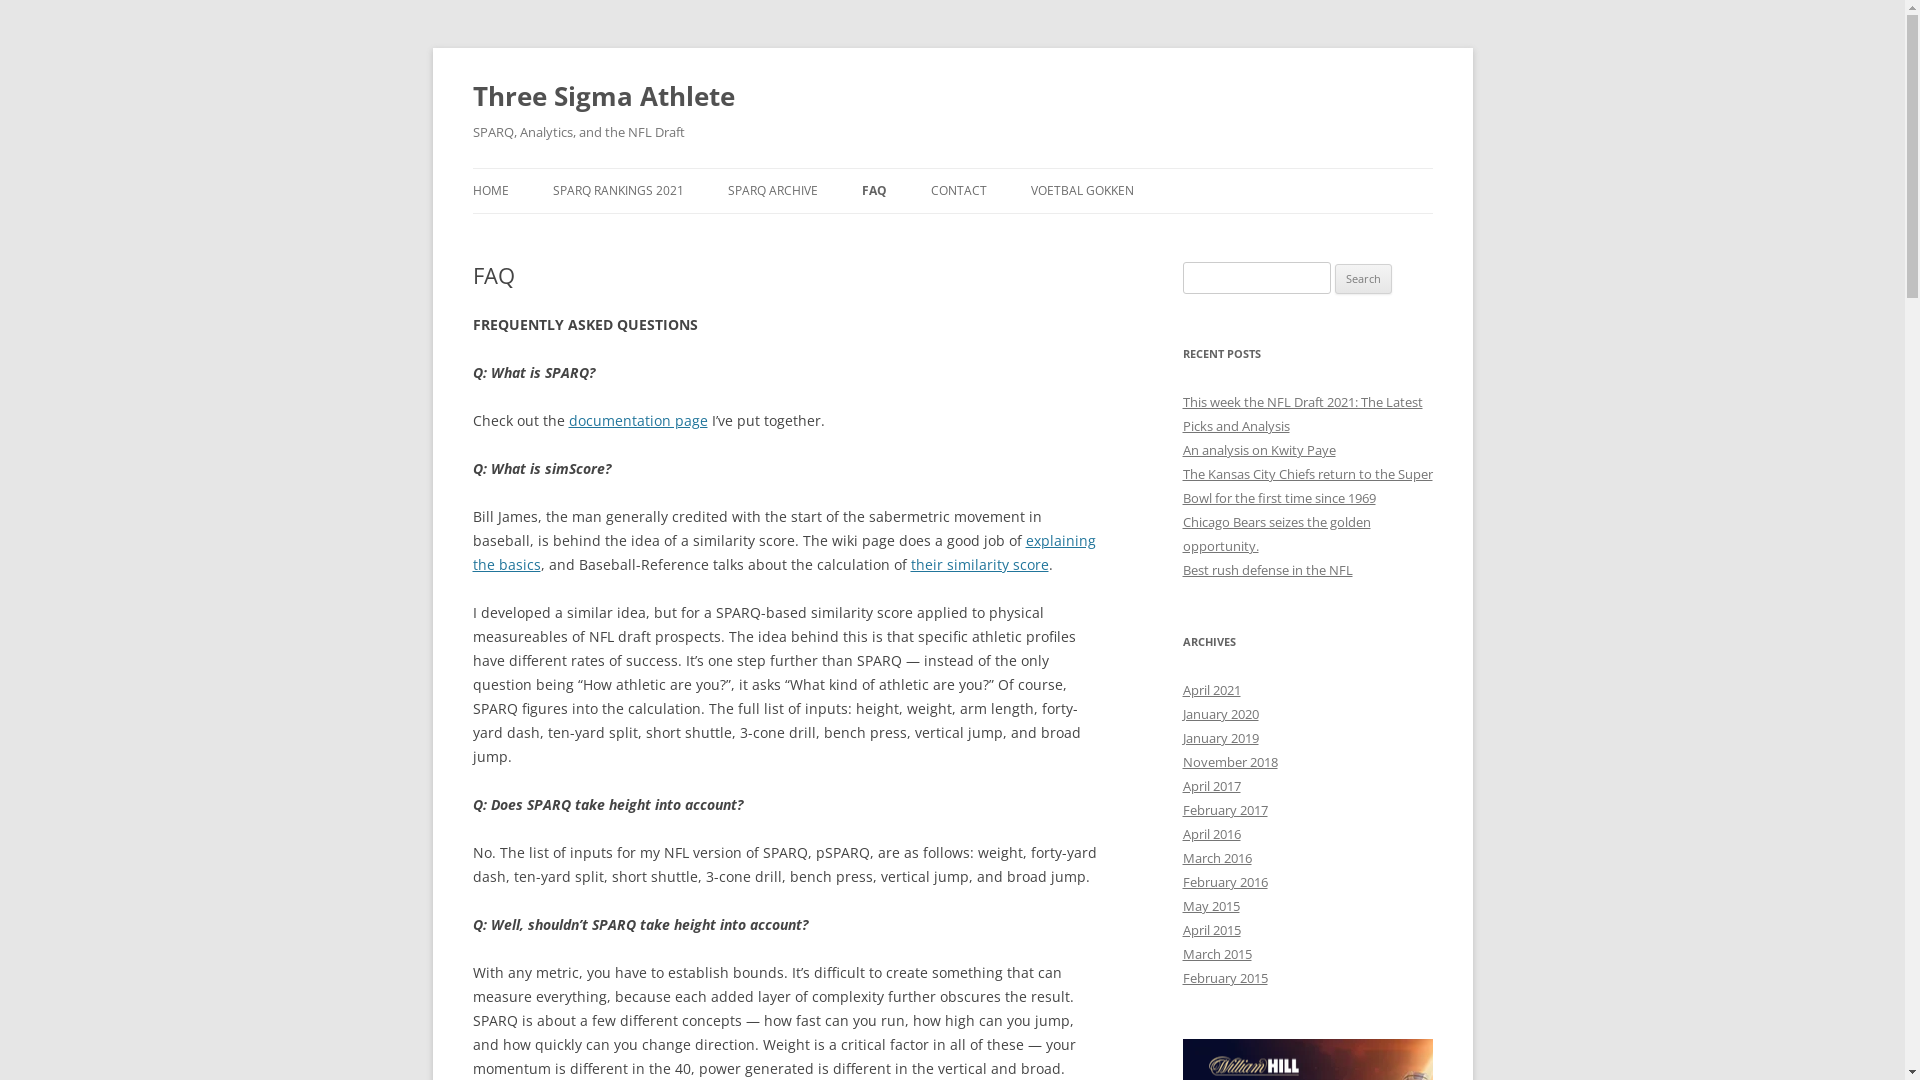 The width and height of the screenshot is (1920, 1080). I want to click on CONTACT, so click(958, 191).